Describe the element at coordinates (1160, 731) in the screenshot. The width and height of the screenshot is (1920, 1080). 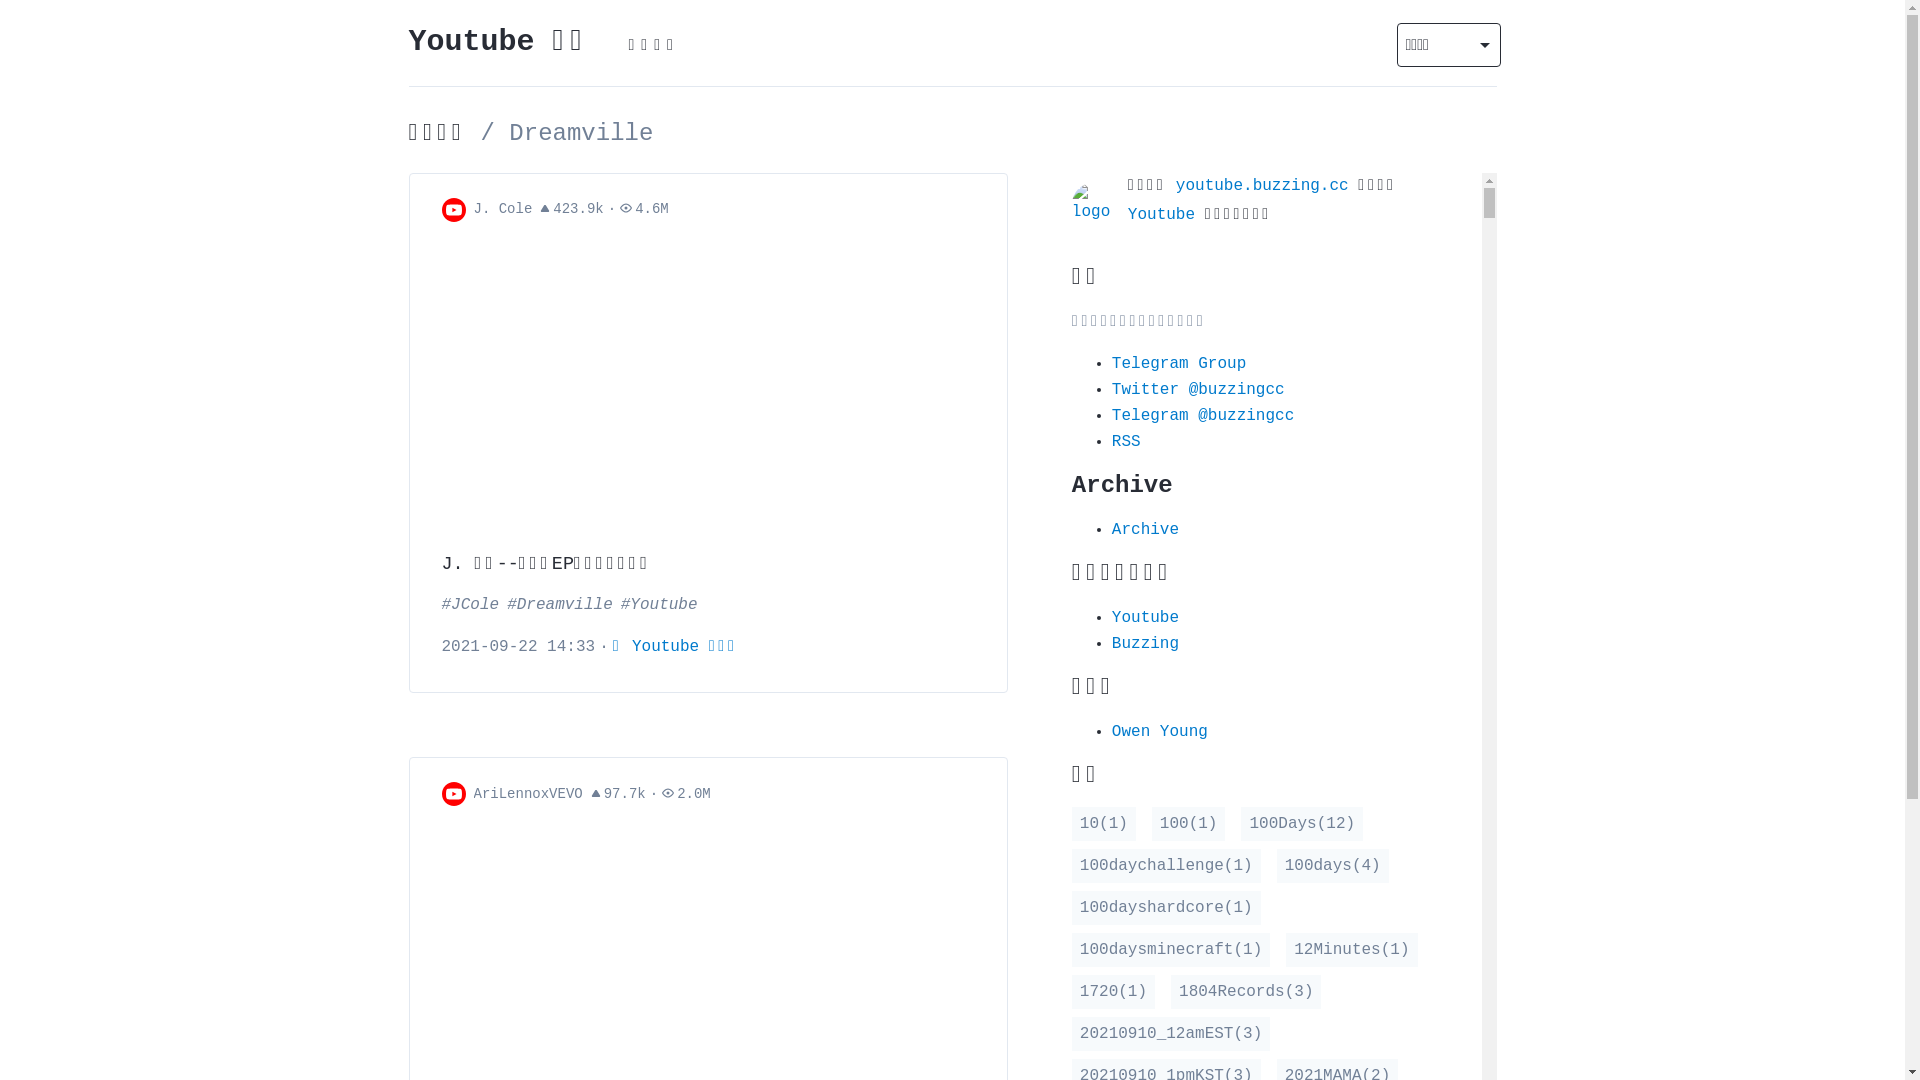
I see `Owen Young` at that location.